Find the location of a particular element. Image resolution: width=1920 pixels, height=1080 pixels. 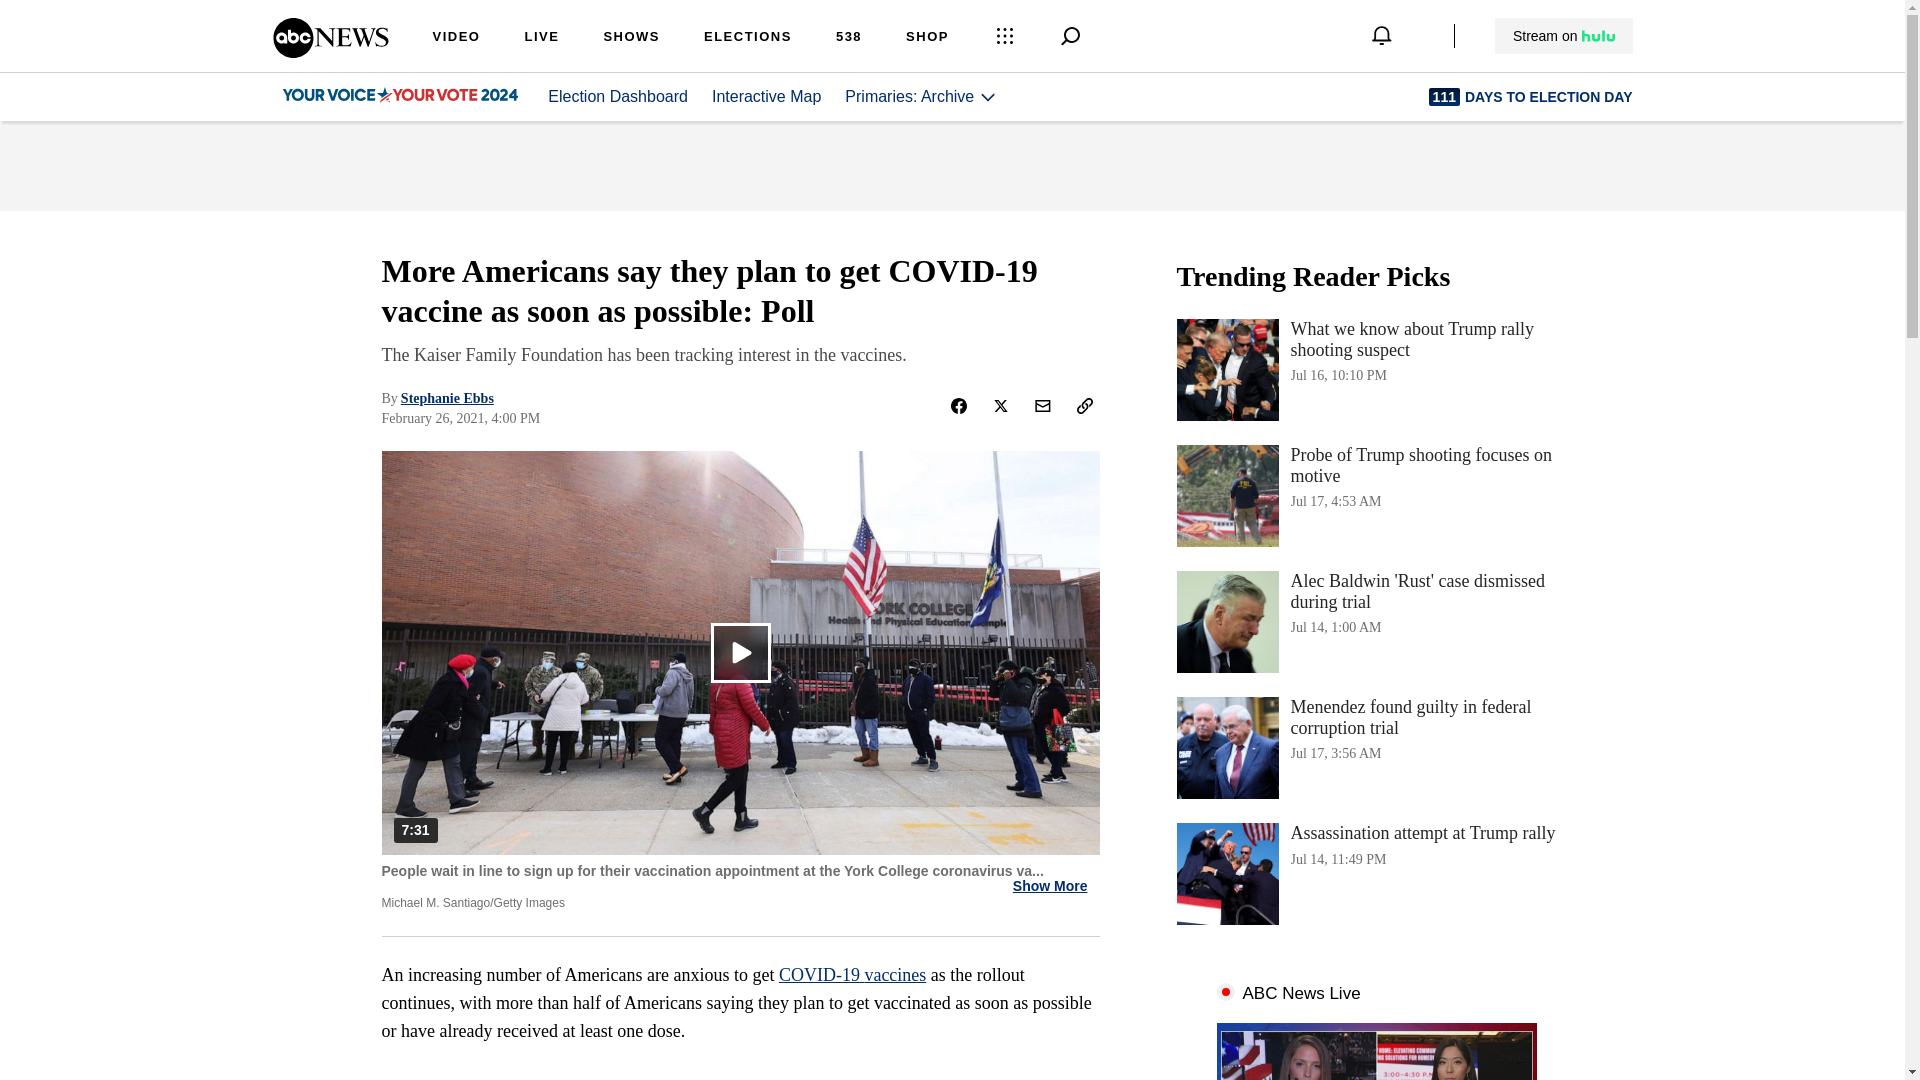

Stream on is located at coordinates (766, 96).